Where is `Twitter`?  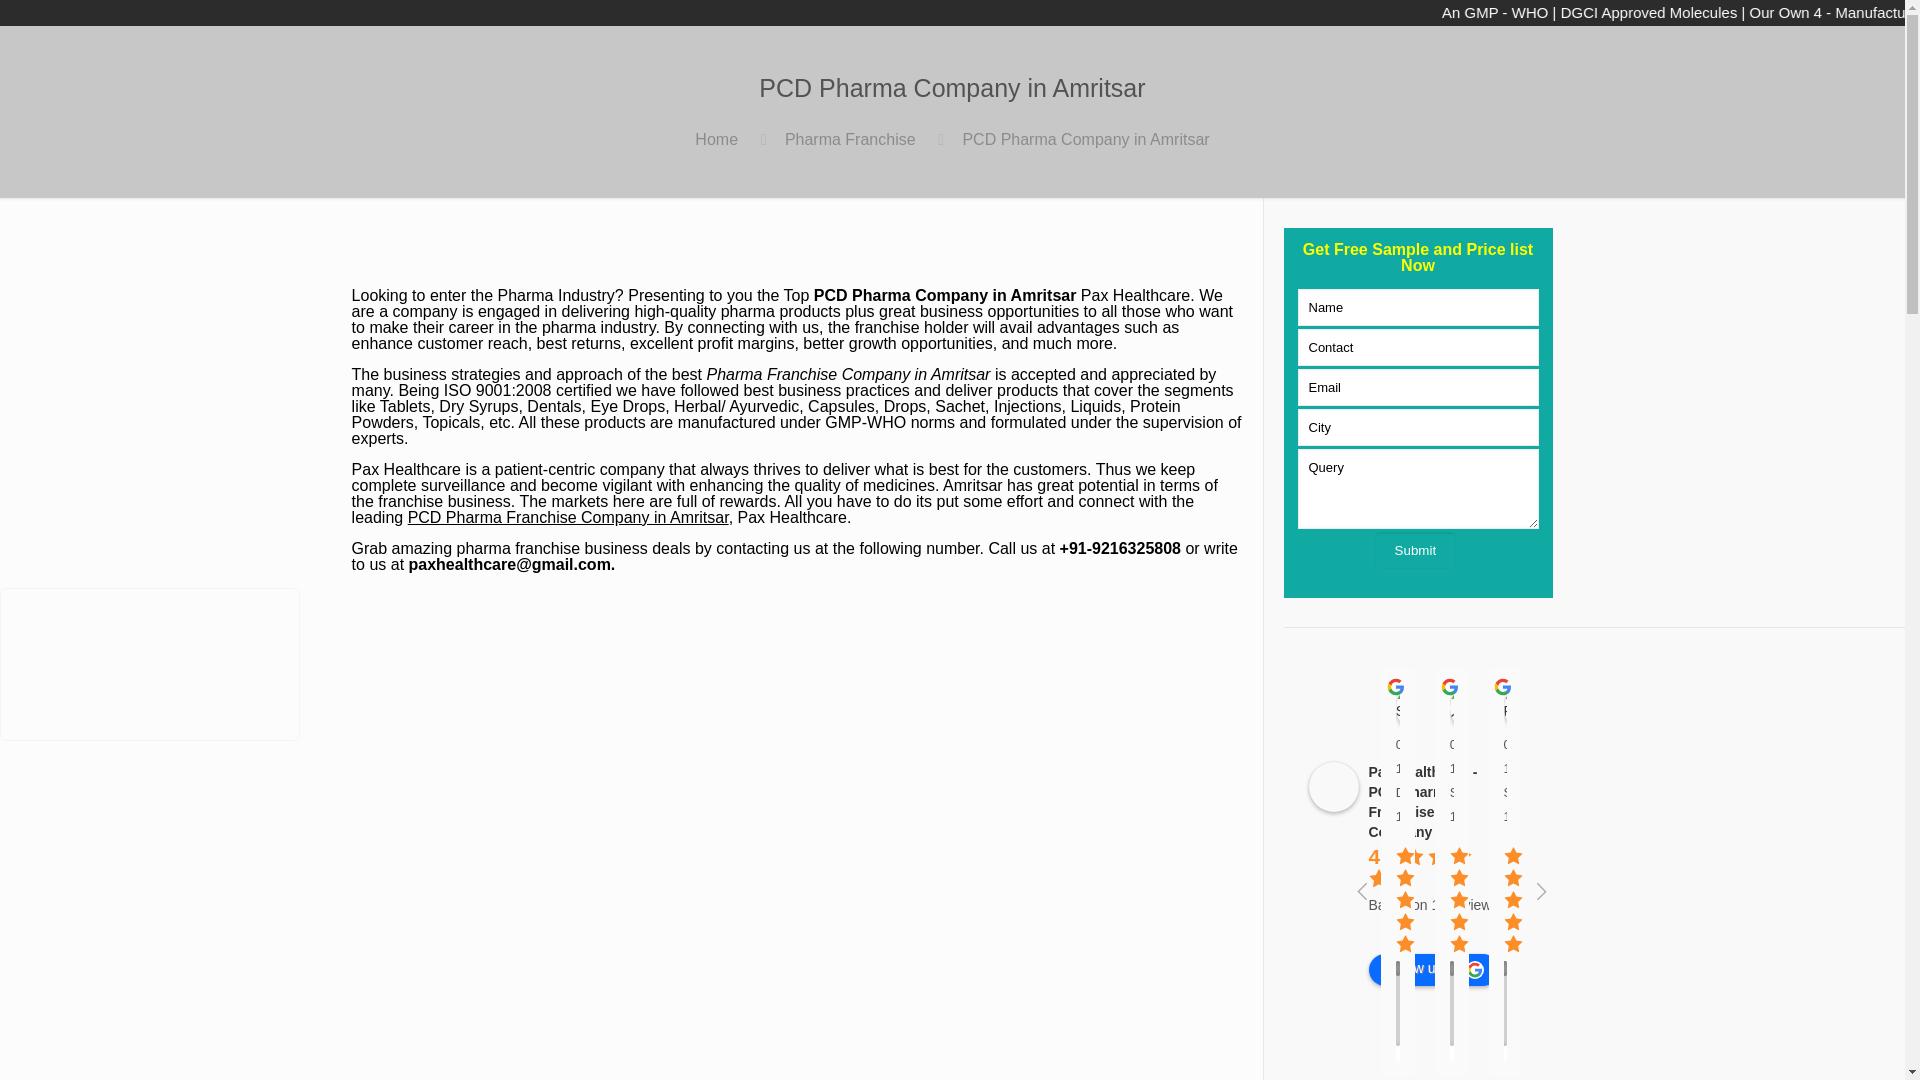 Twitter is located at coordinates (1518, 50).